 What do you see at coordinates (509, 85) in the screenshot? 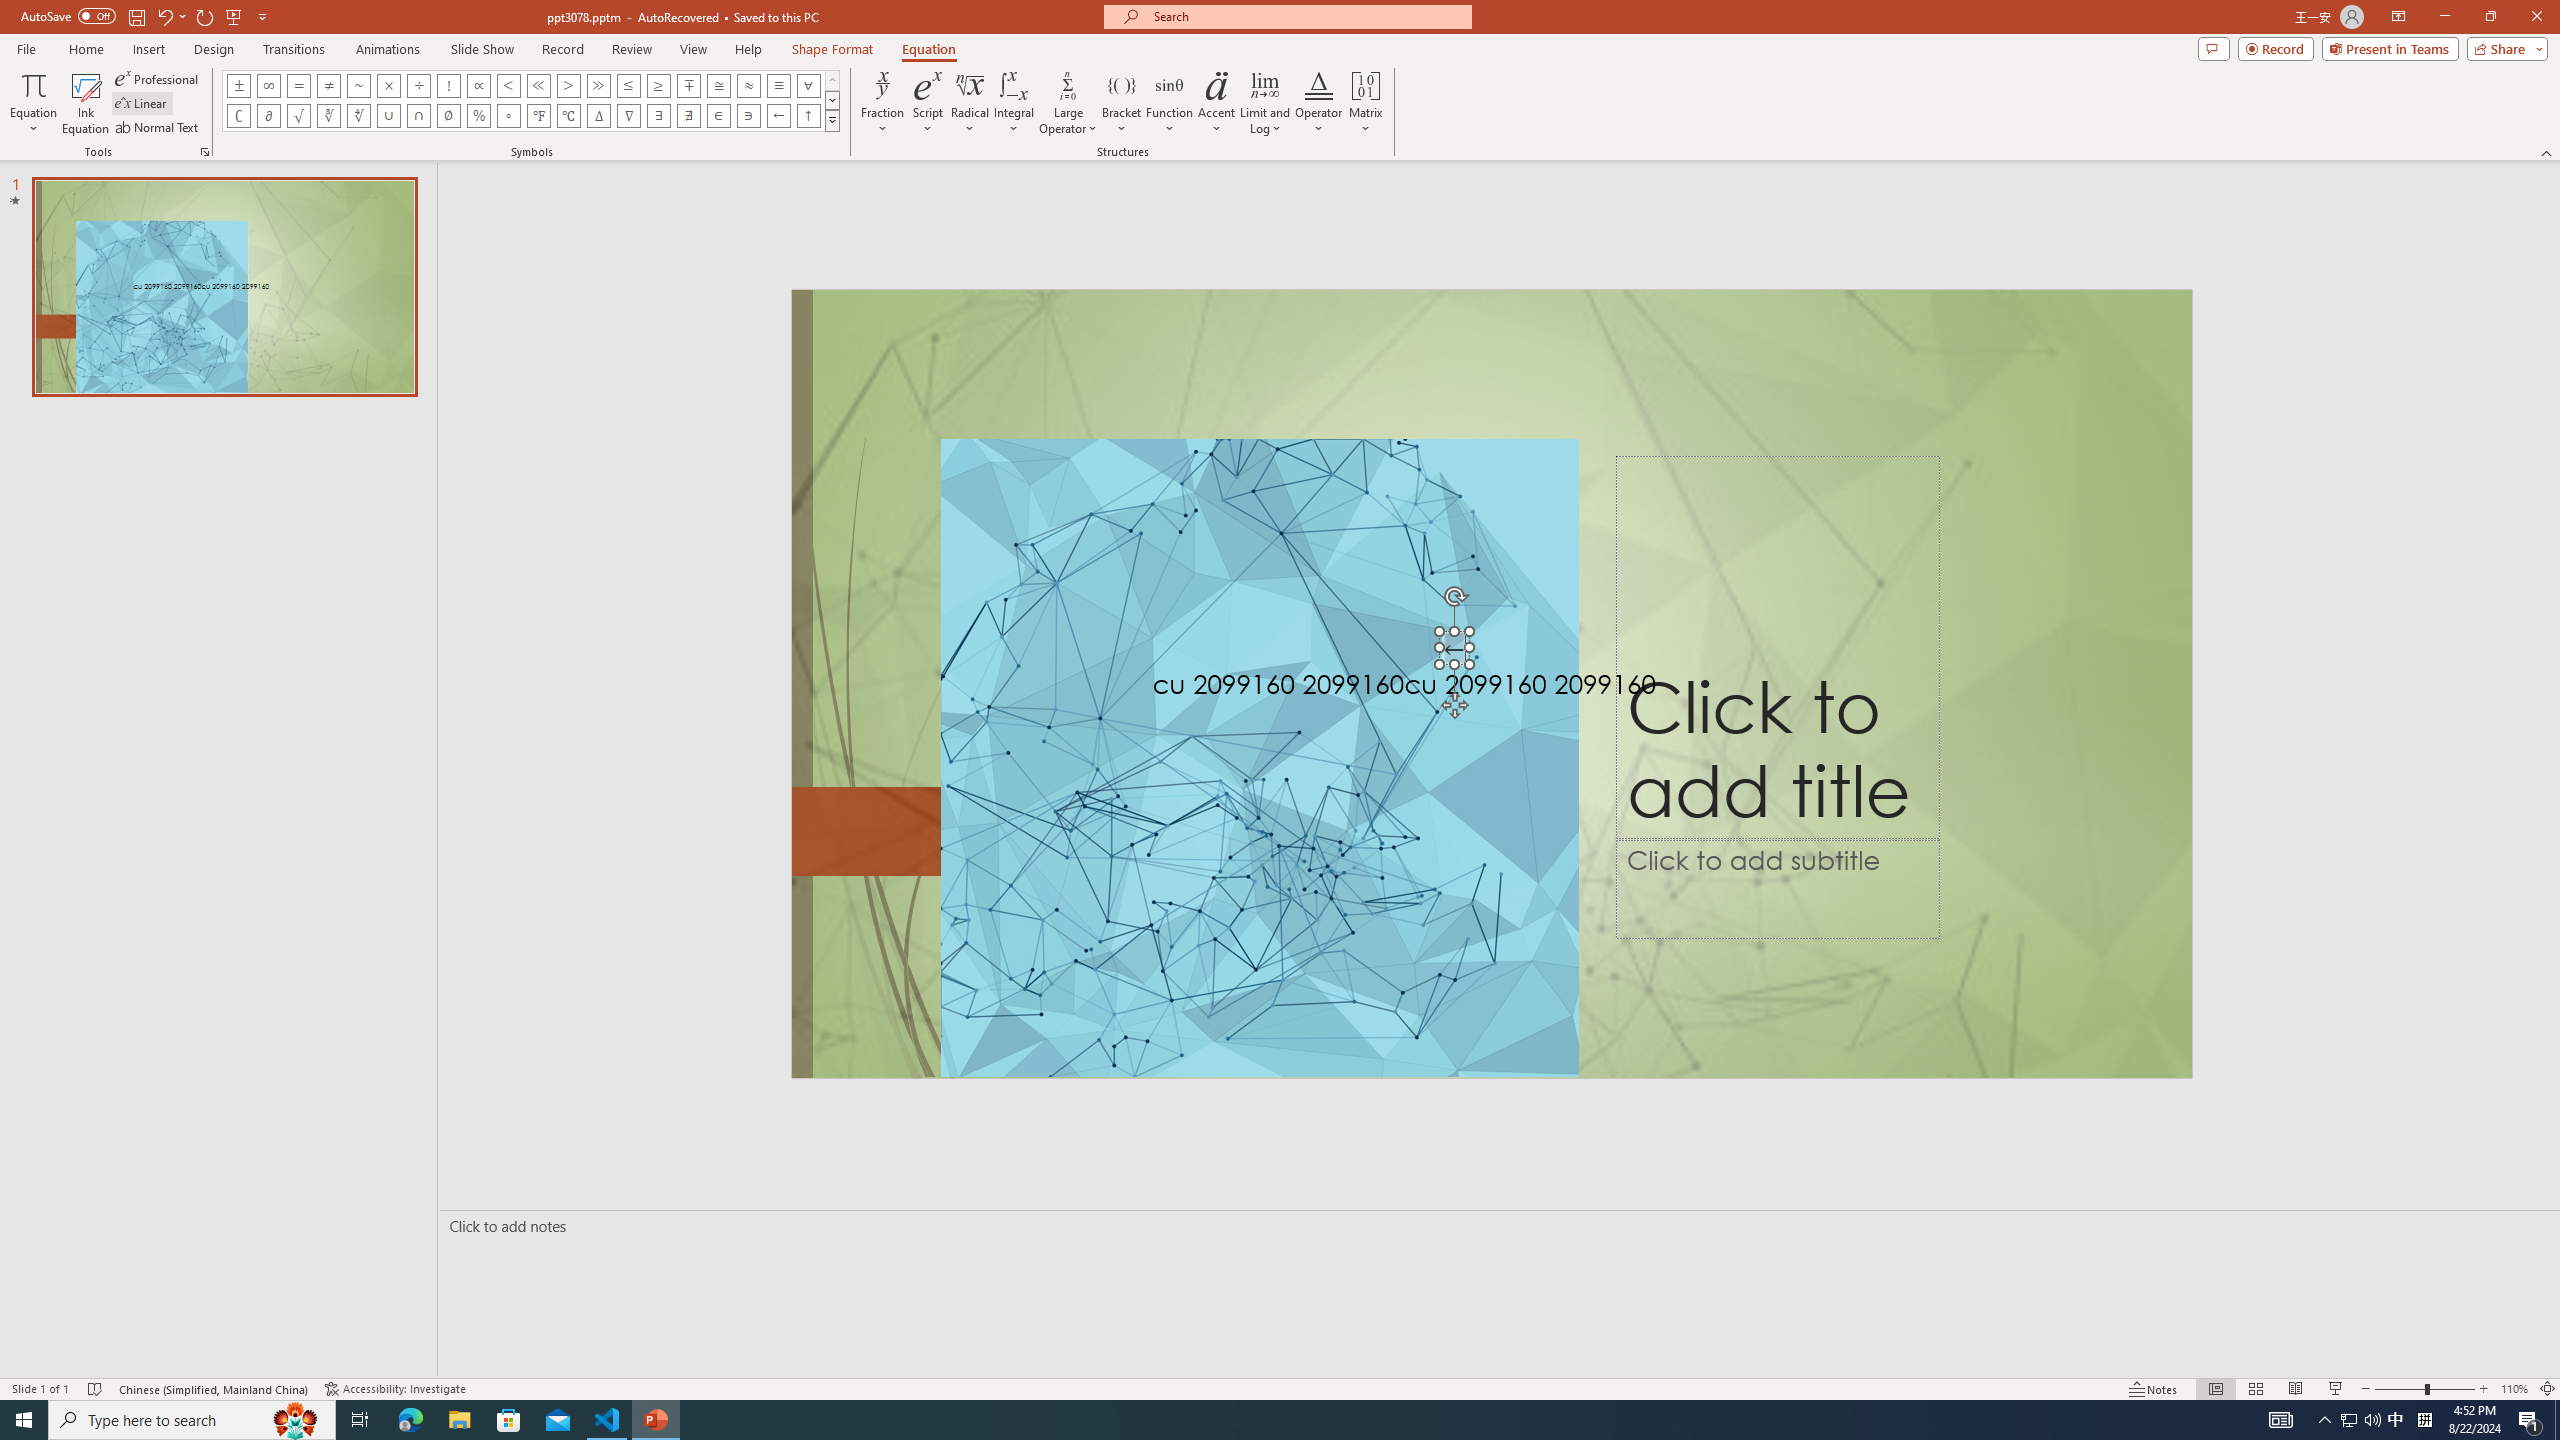
I see `Equation Symbol Less Than` at bounding box center [509, 85].